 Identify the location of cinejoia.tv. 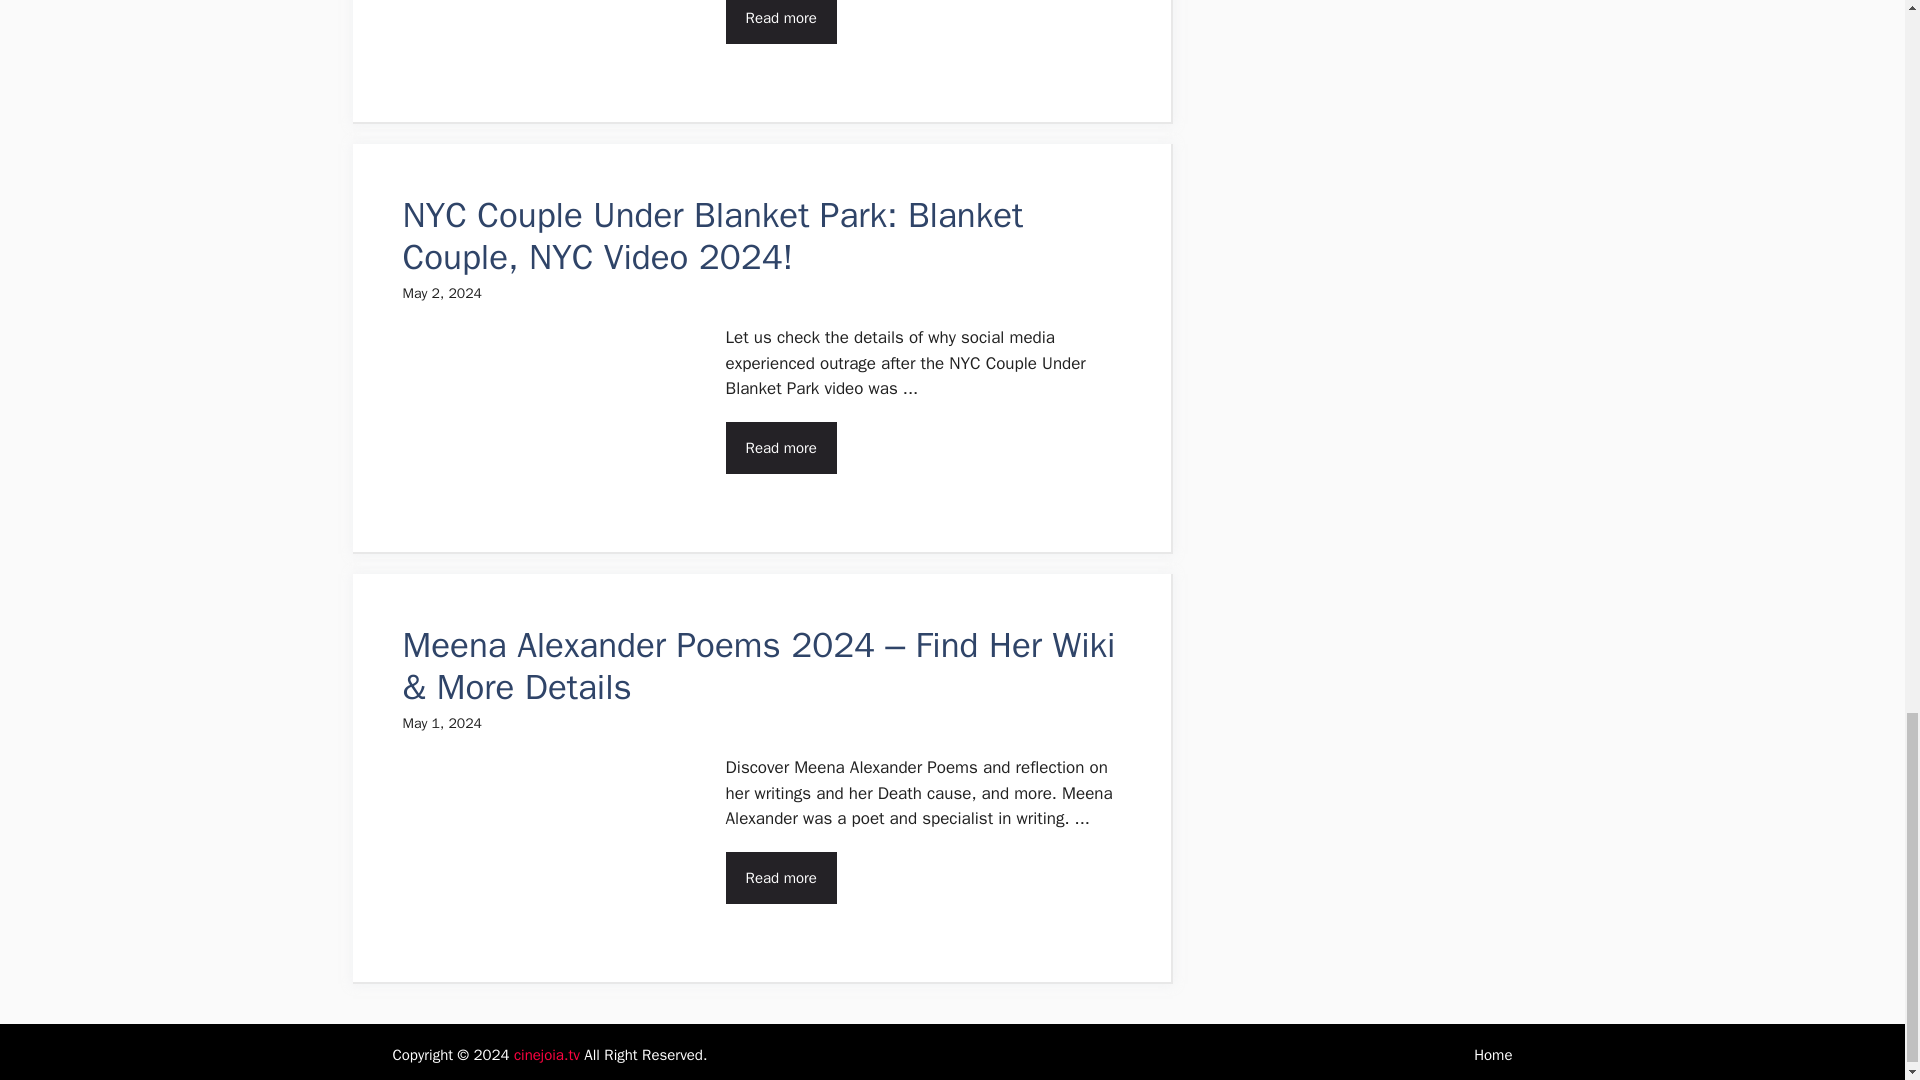
(546, 1054).